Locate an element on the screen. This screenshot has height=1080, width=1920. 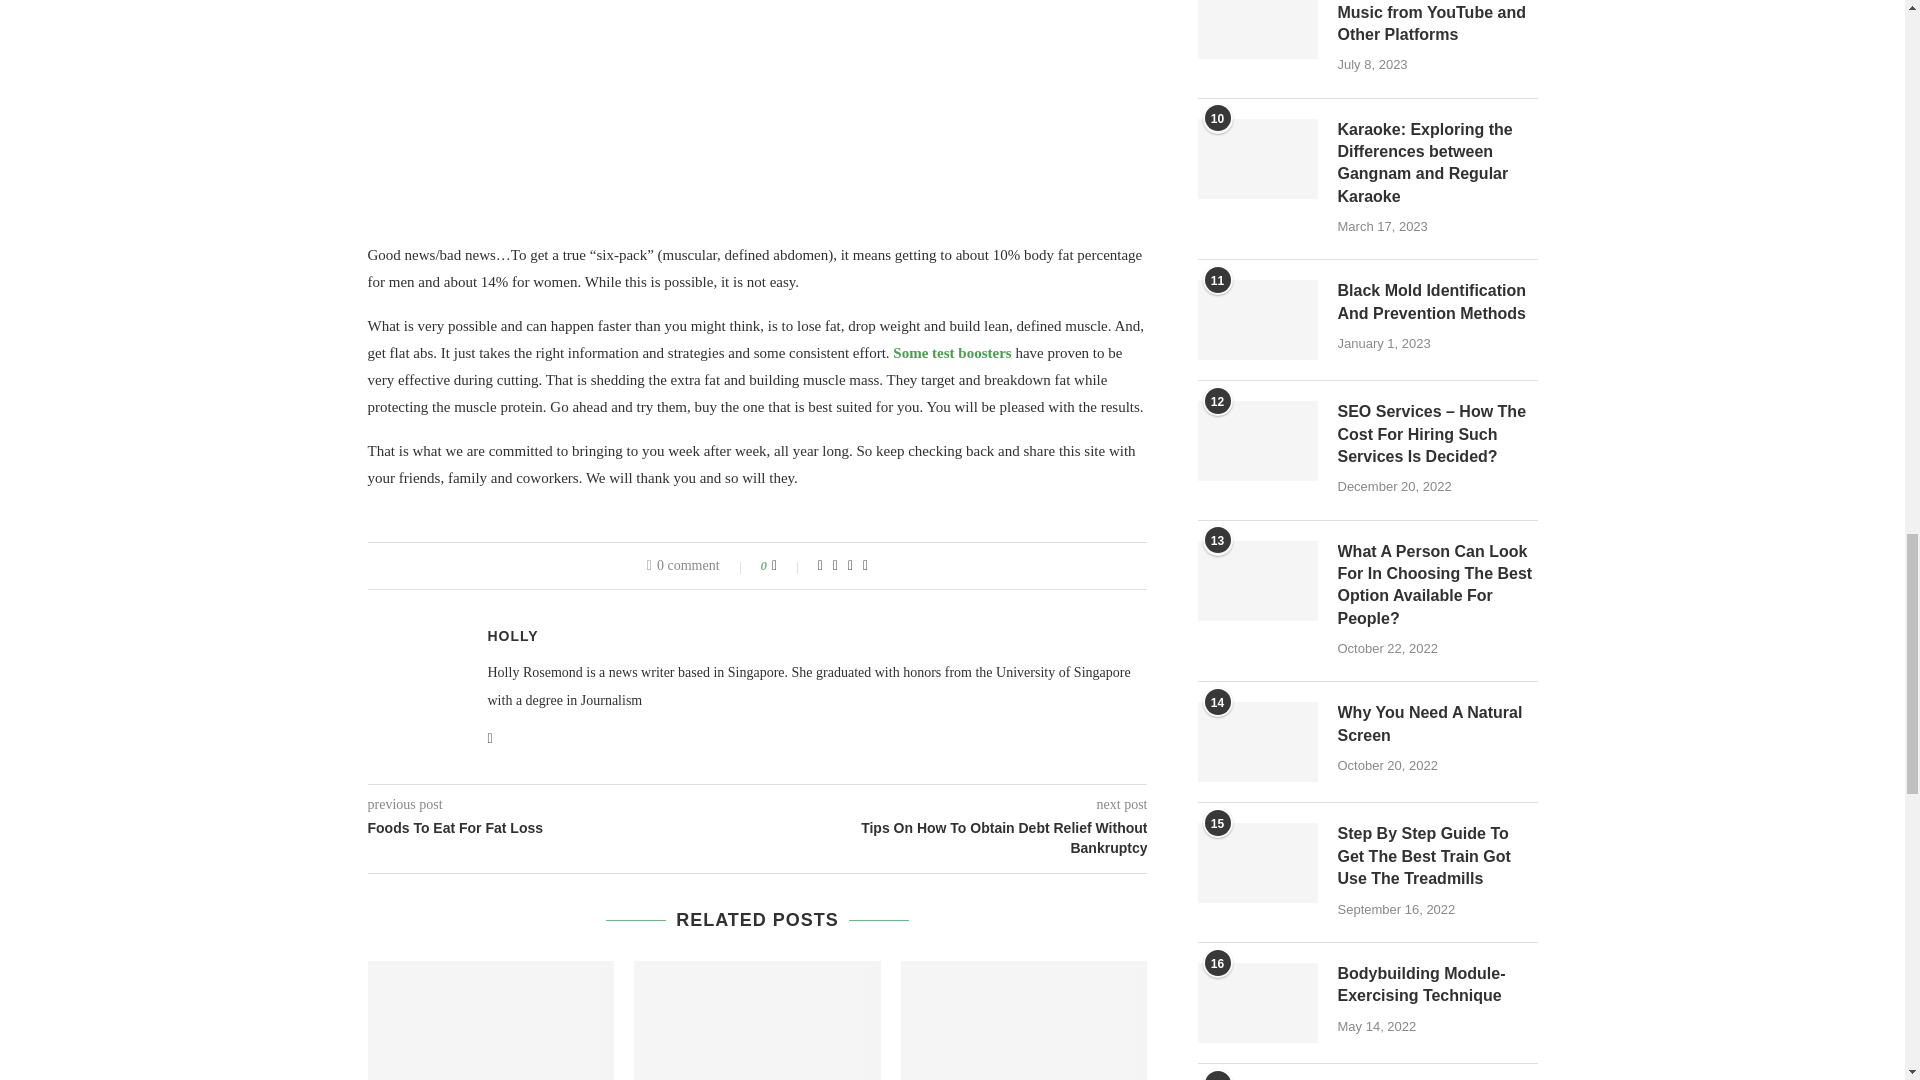
Posts by Holly is located at coordinates (513, 635).